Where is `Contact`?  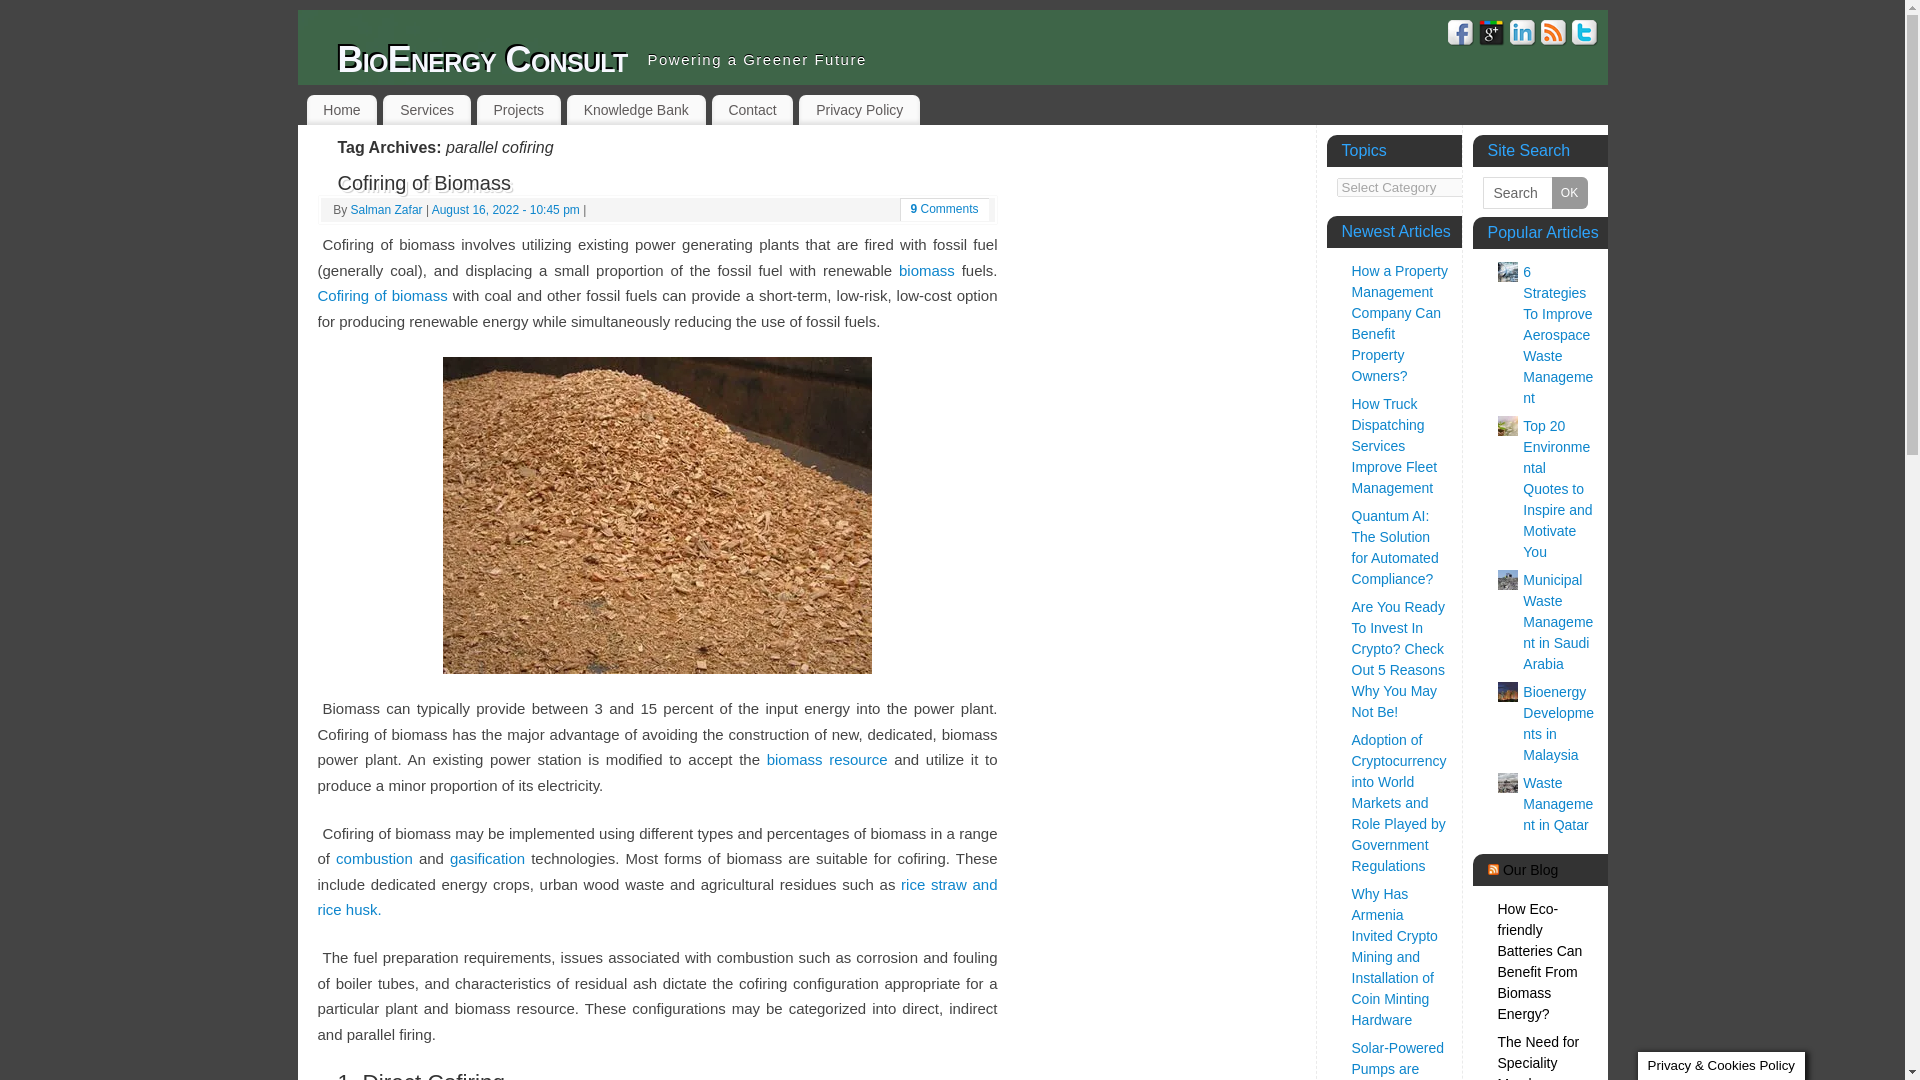
Contact is located at coordinates (753, 110).